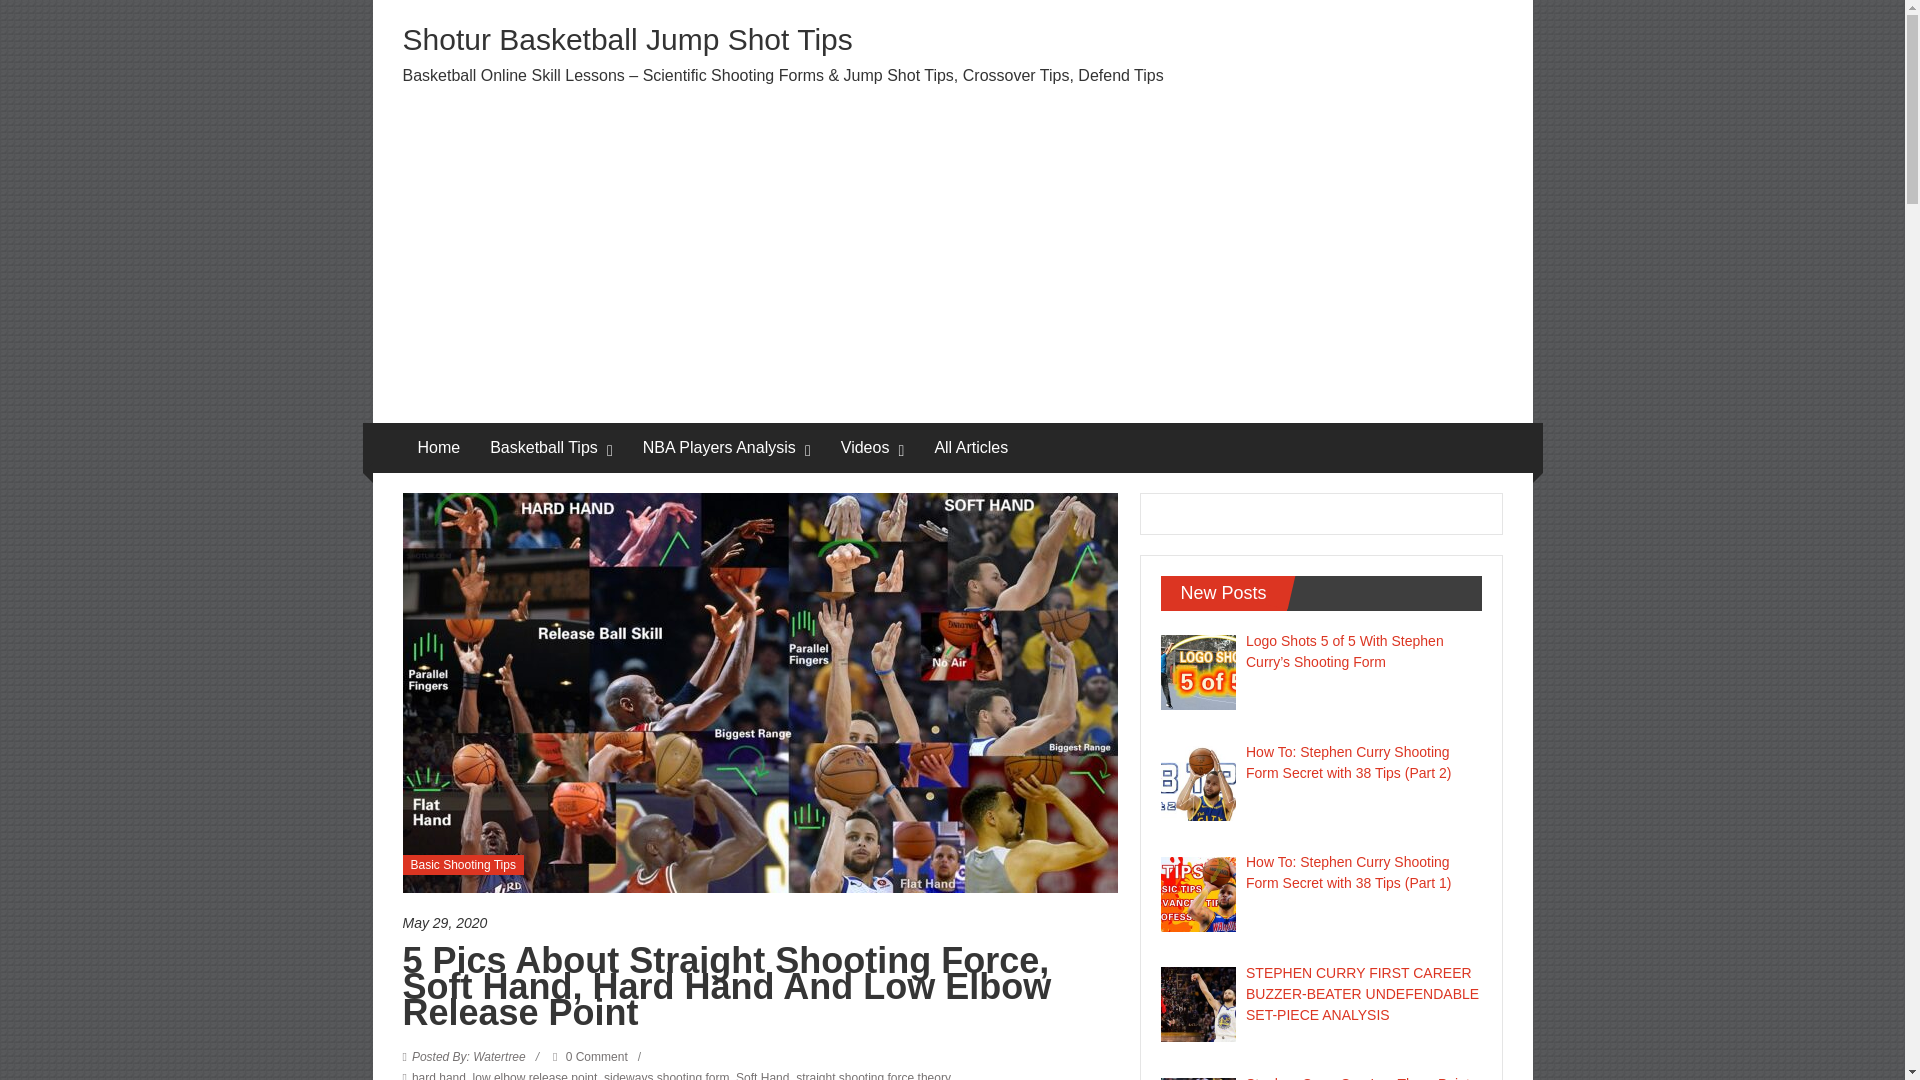 The width and height of the screenshot is (1920, 1080). Describe the element at coordinates (626, 39) in the screenshot. I see `Shotur Basketball Jump Shot Tips` at that location.